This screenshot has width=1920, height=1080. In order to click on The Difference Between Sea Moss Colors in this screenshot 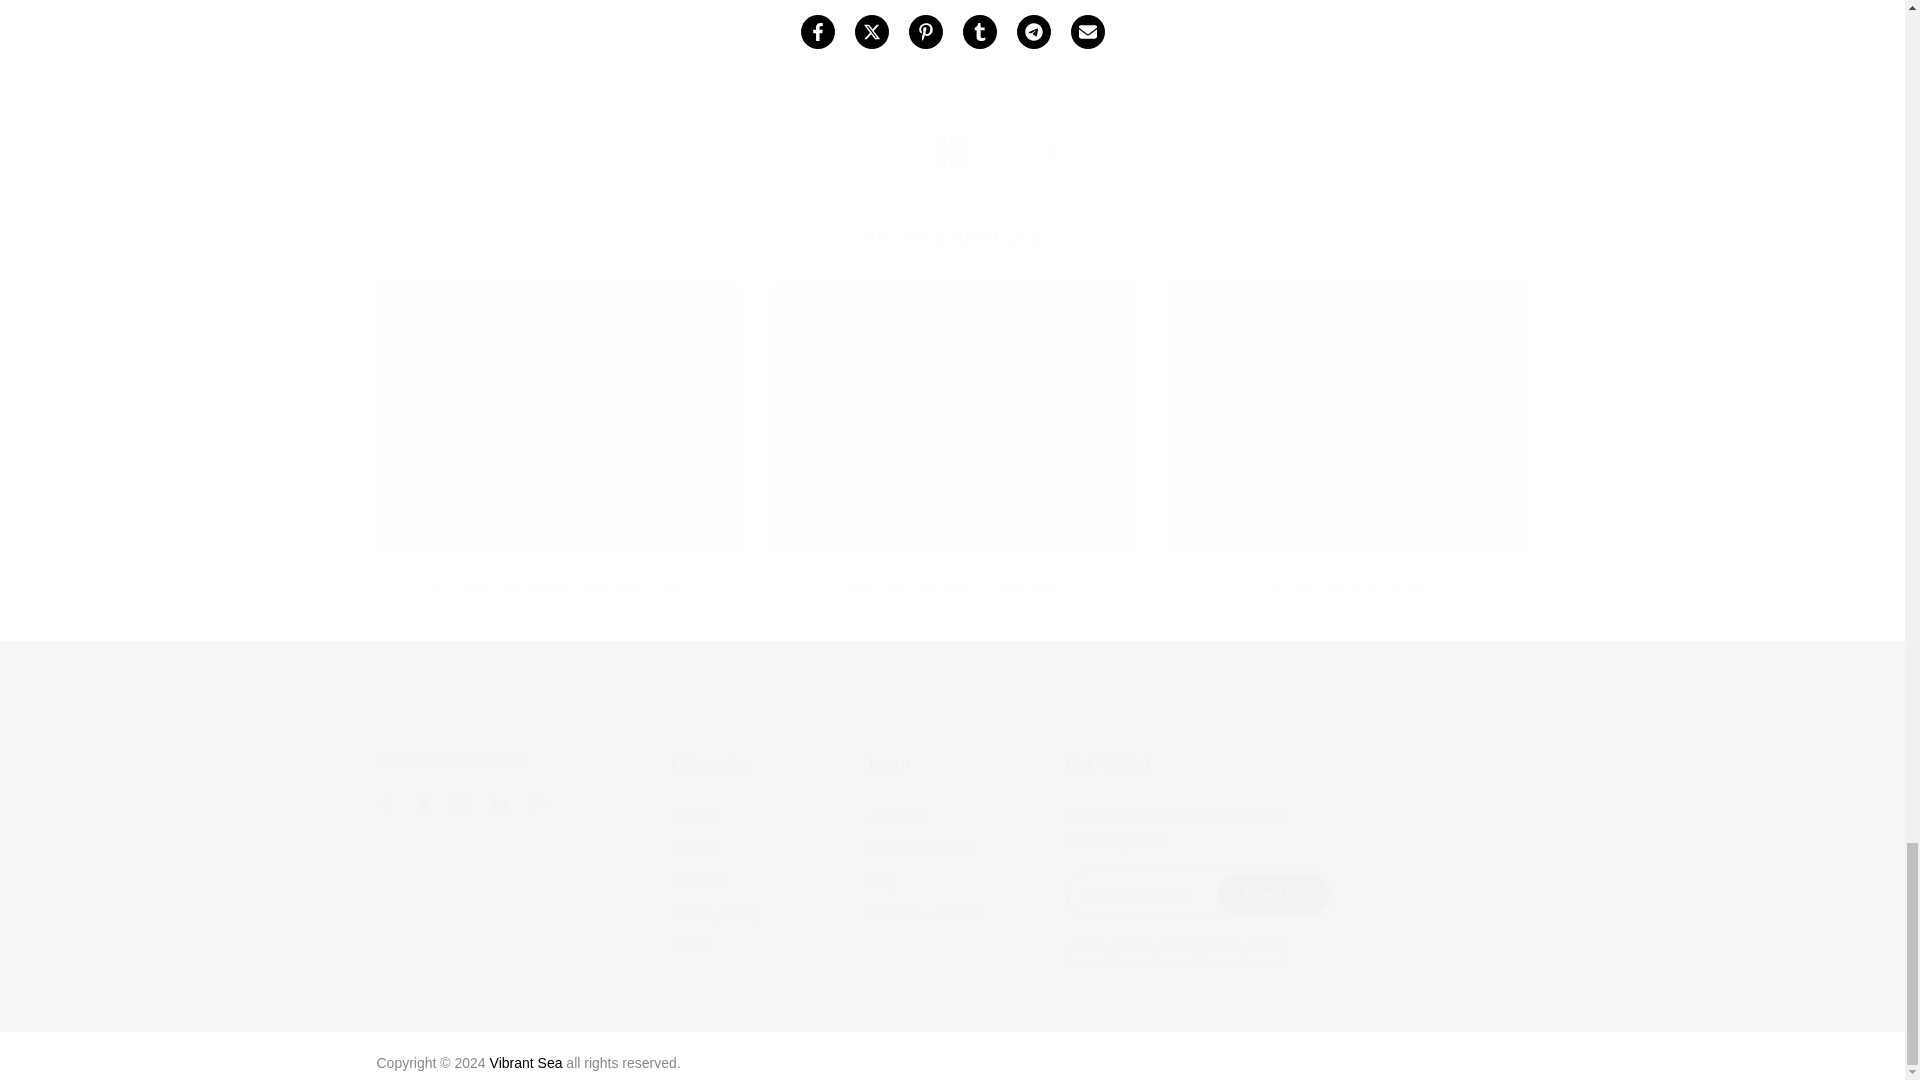, I will do `click(558, 586)`.